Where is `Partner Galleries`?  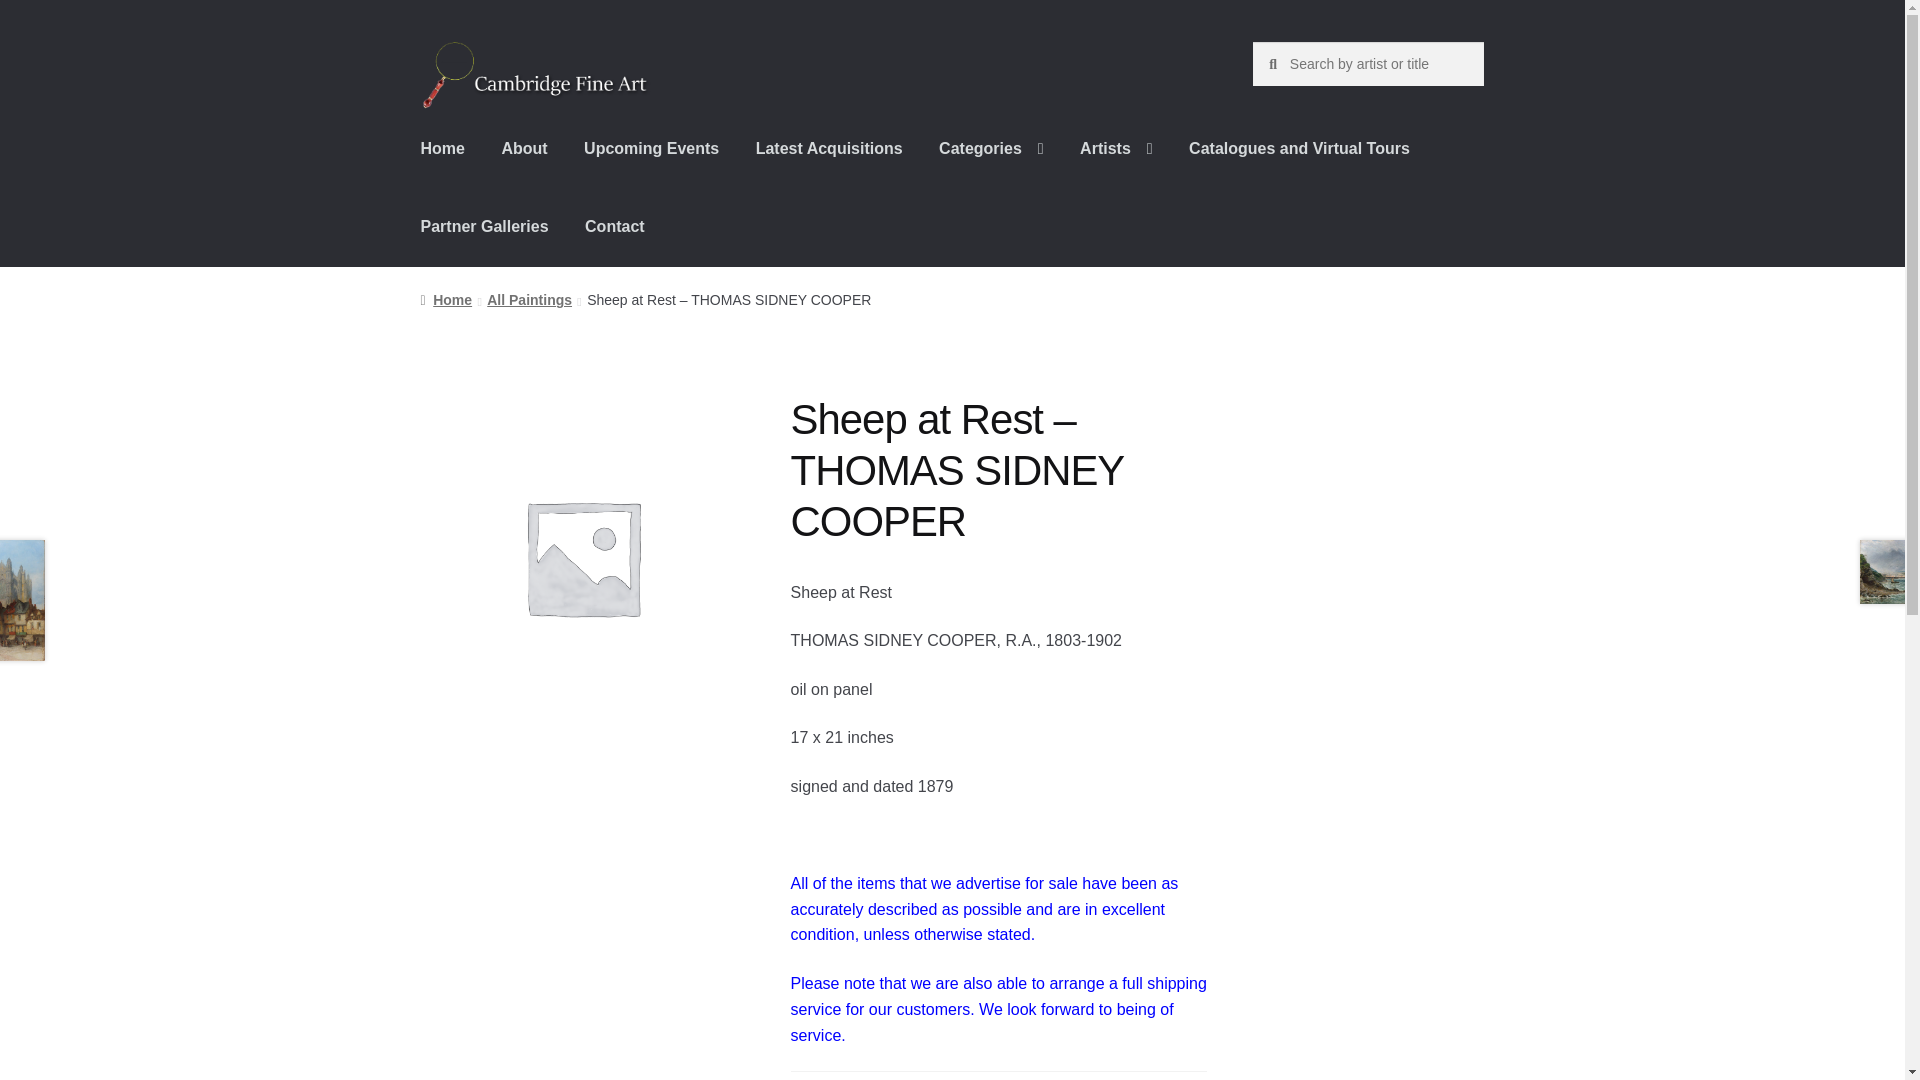 Partner Galleries is located at coordinates (484, 226).